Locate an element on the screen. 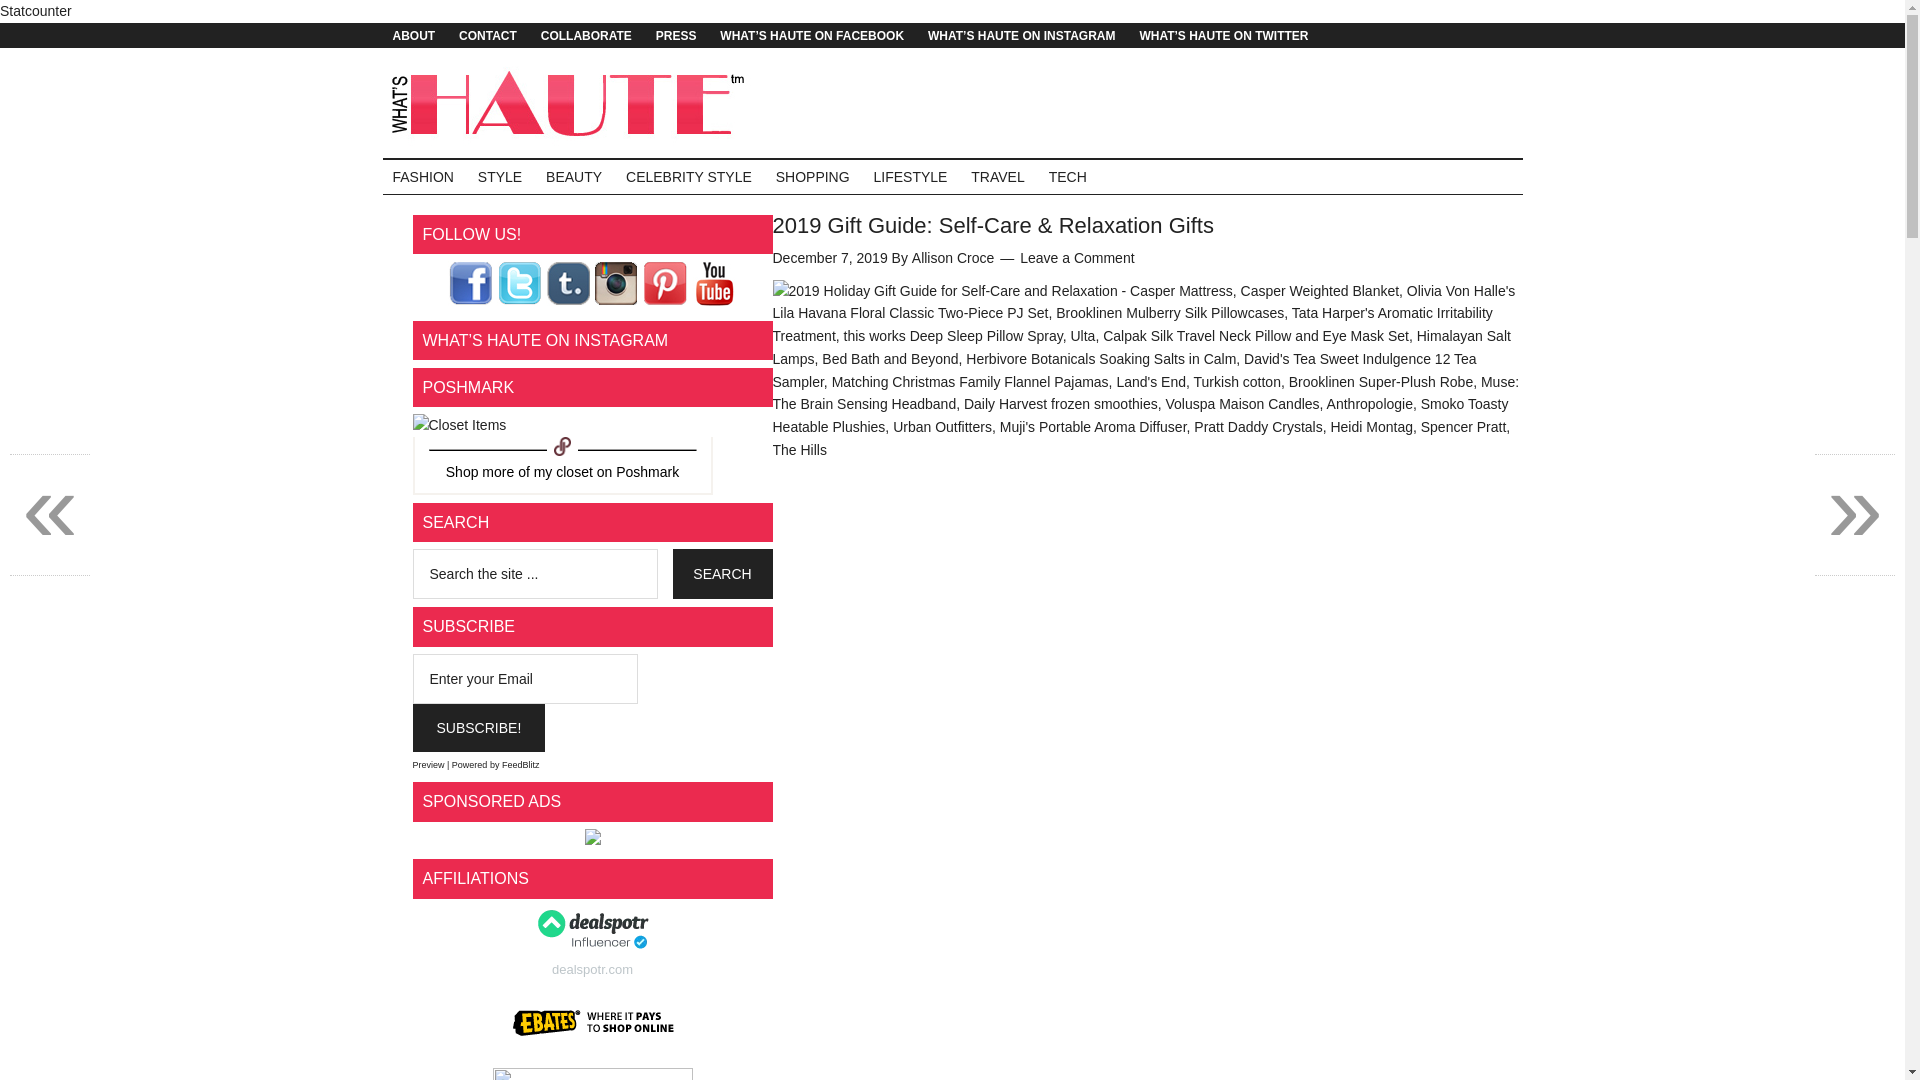  BEAUTY is located at coordinates (574, 176).